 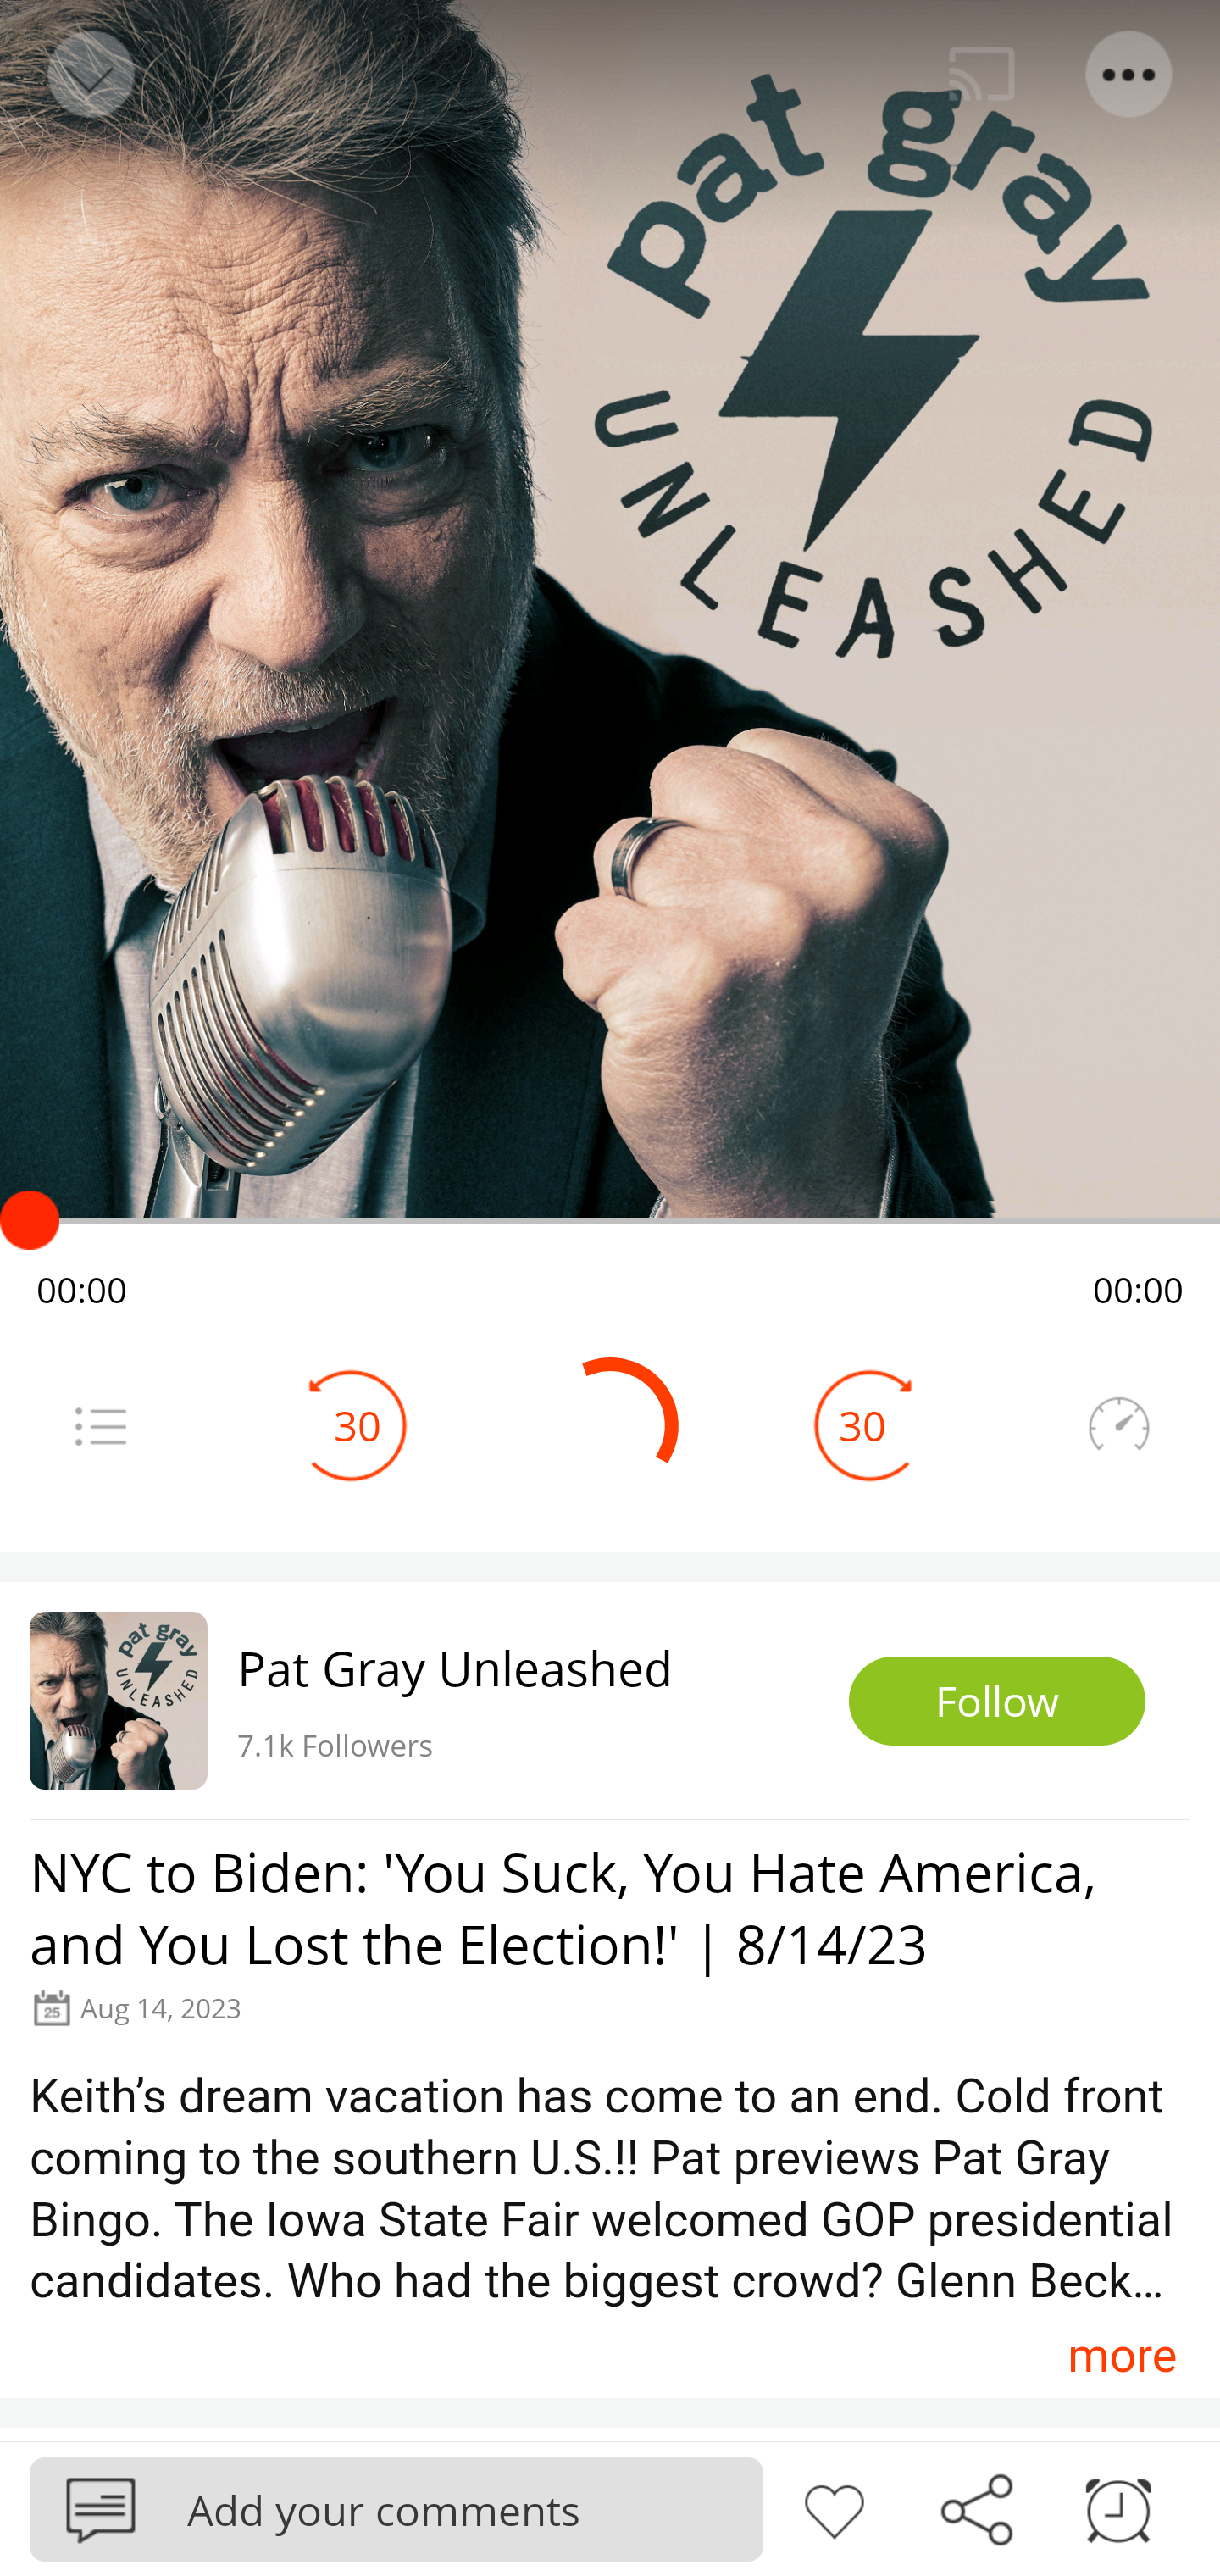 I want to click on Back, so click(x=88, y=75).